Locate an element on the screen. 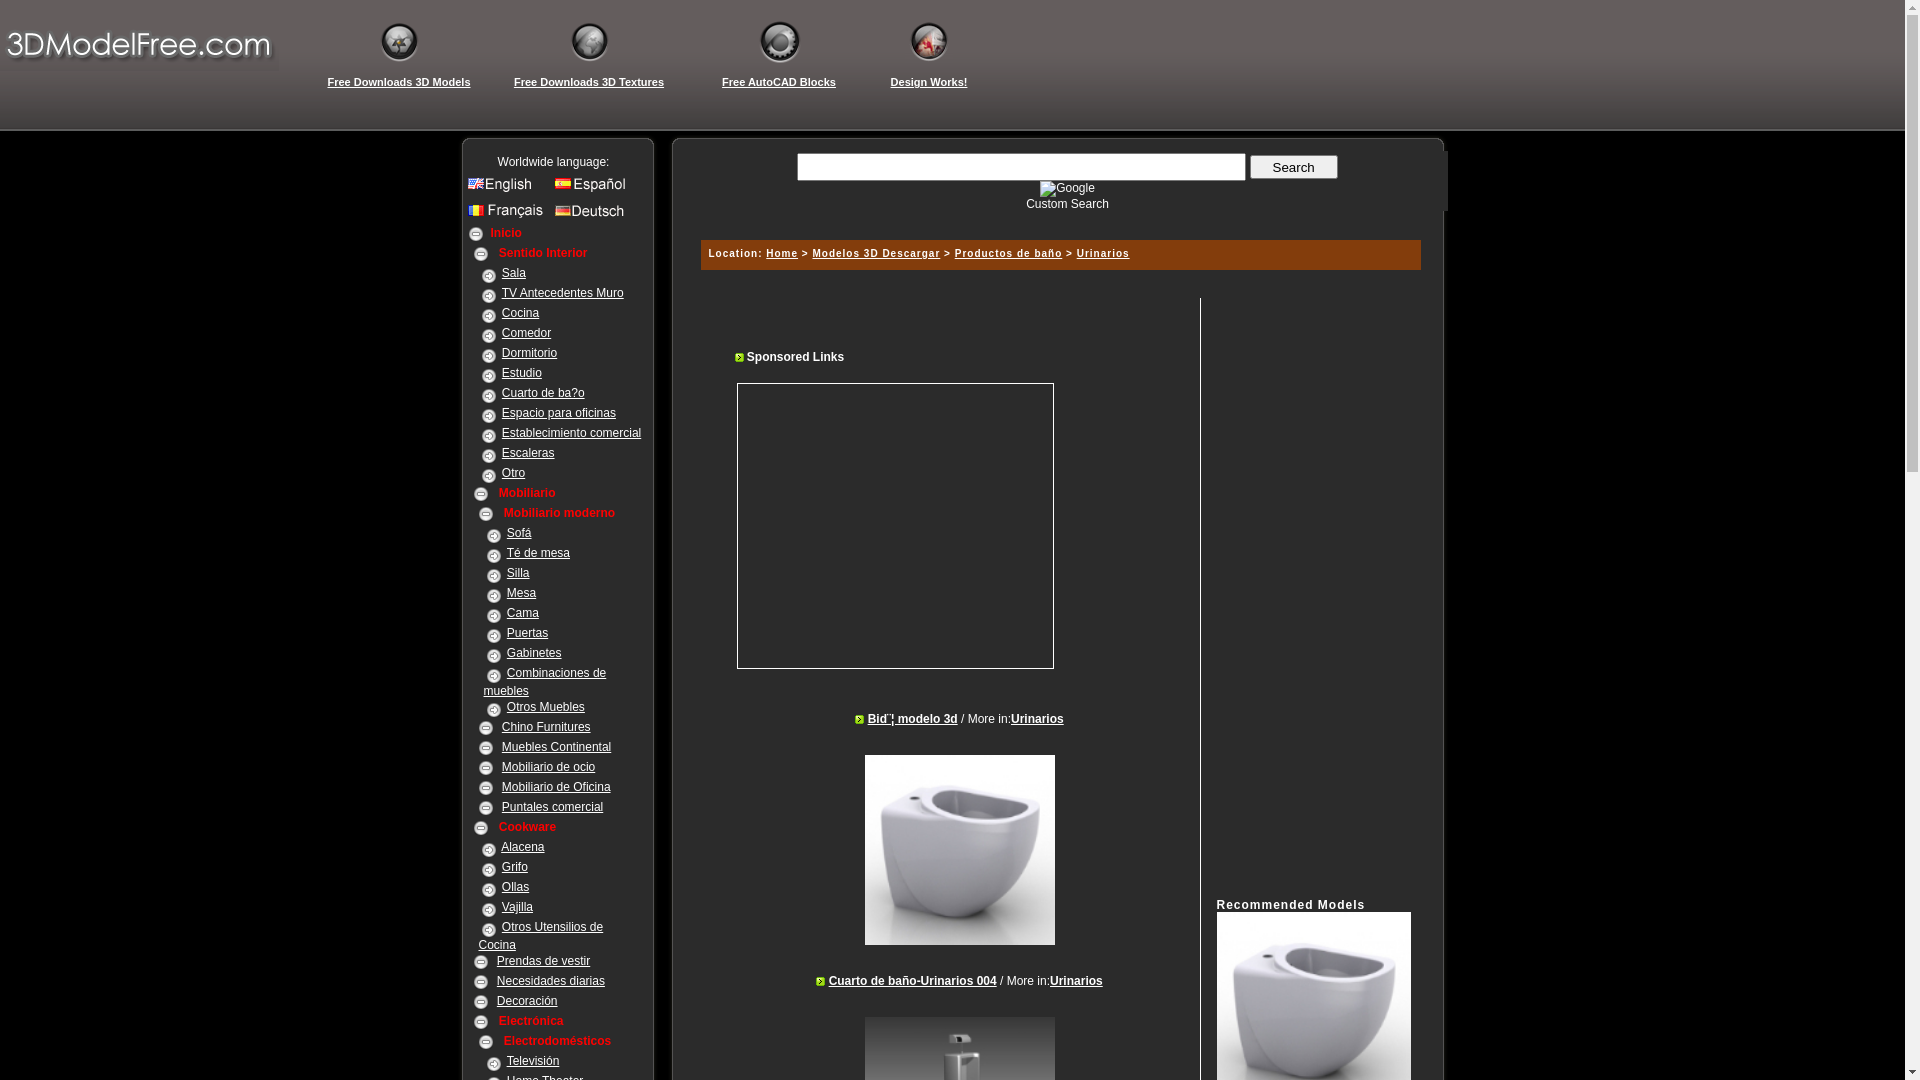 This screenshot has width=1920, height=1080. Modelos 3D Descargar is located at coordinates (876, 254).